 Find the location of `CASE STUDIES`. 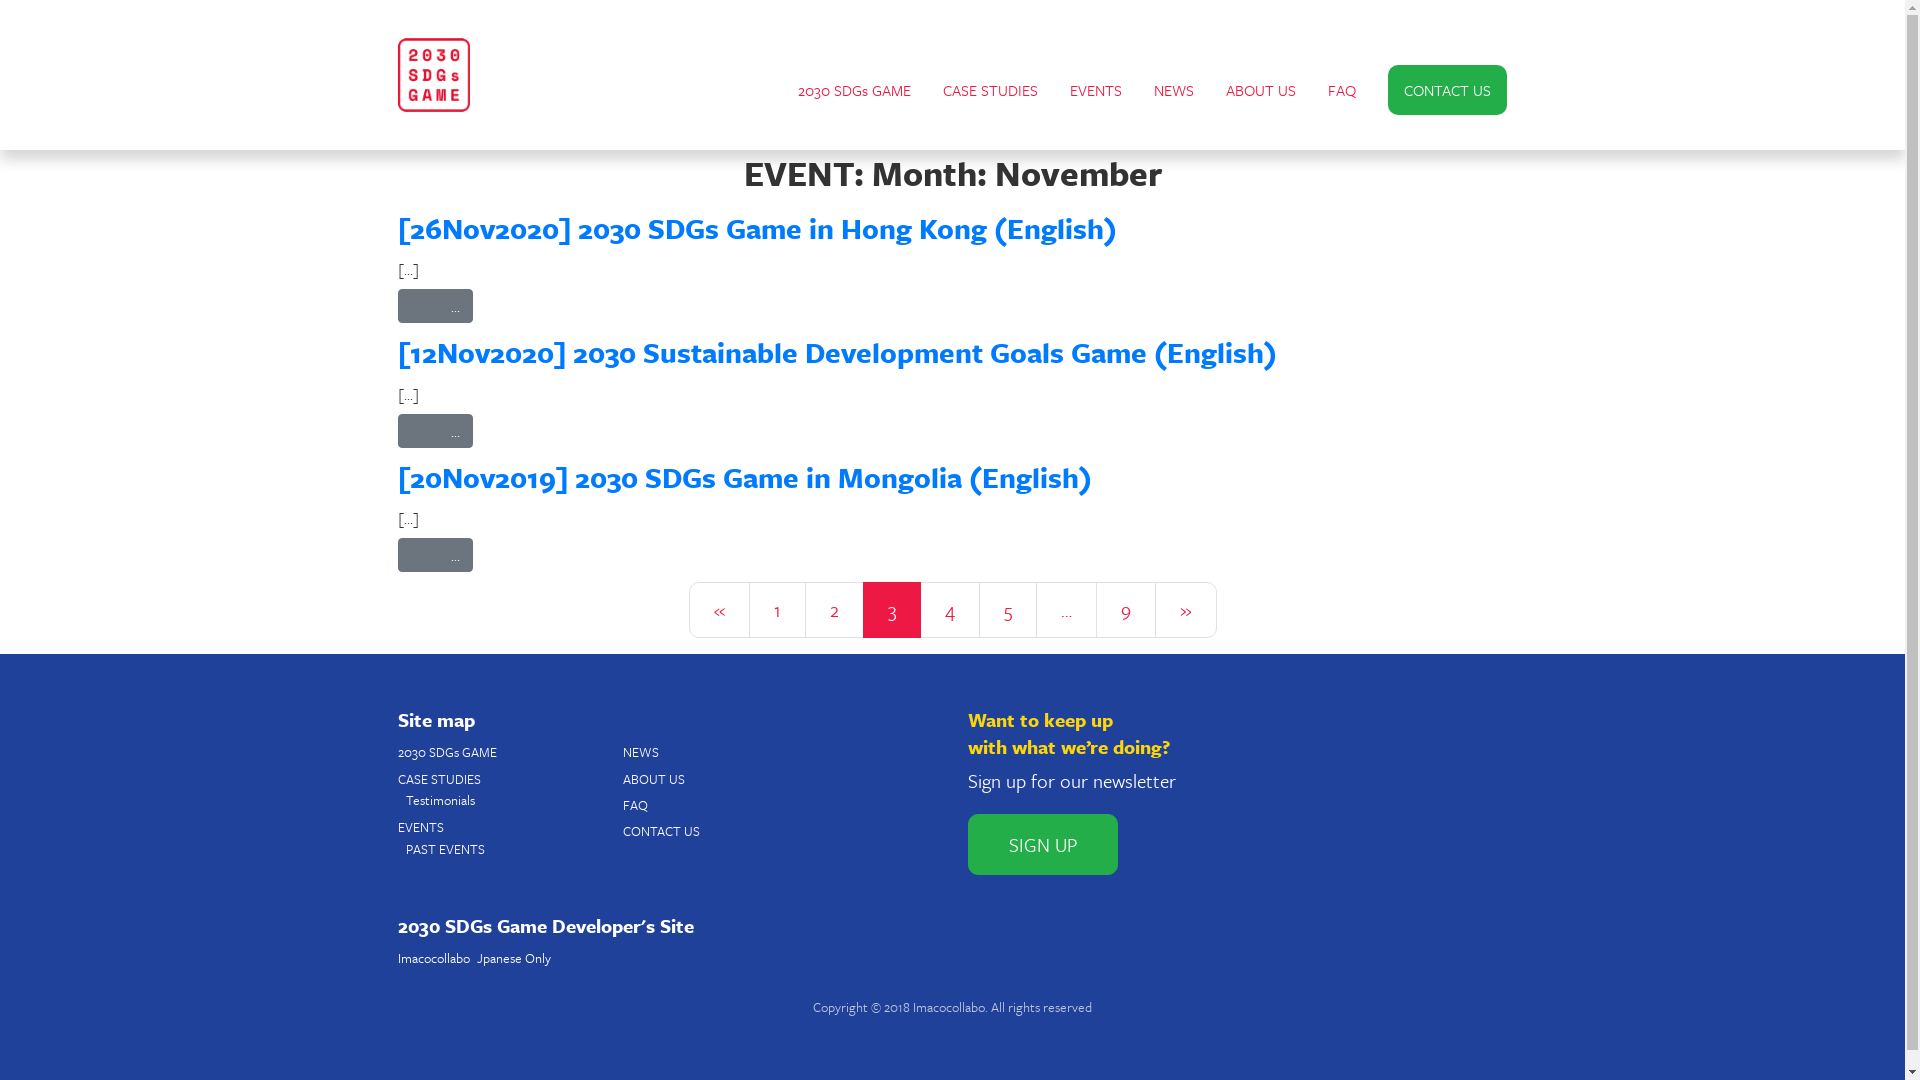

CASE STUDIES is located at coordinates (440, 779).